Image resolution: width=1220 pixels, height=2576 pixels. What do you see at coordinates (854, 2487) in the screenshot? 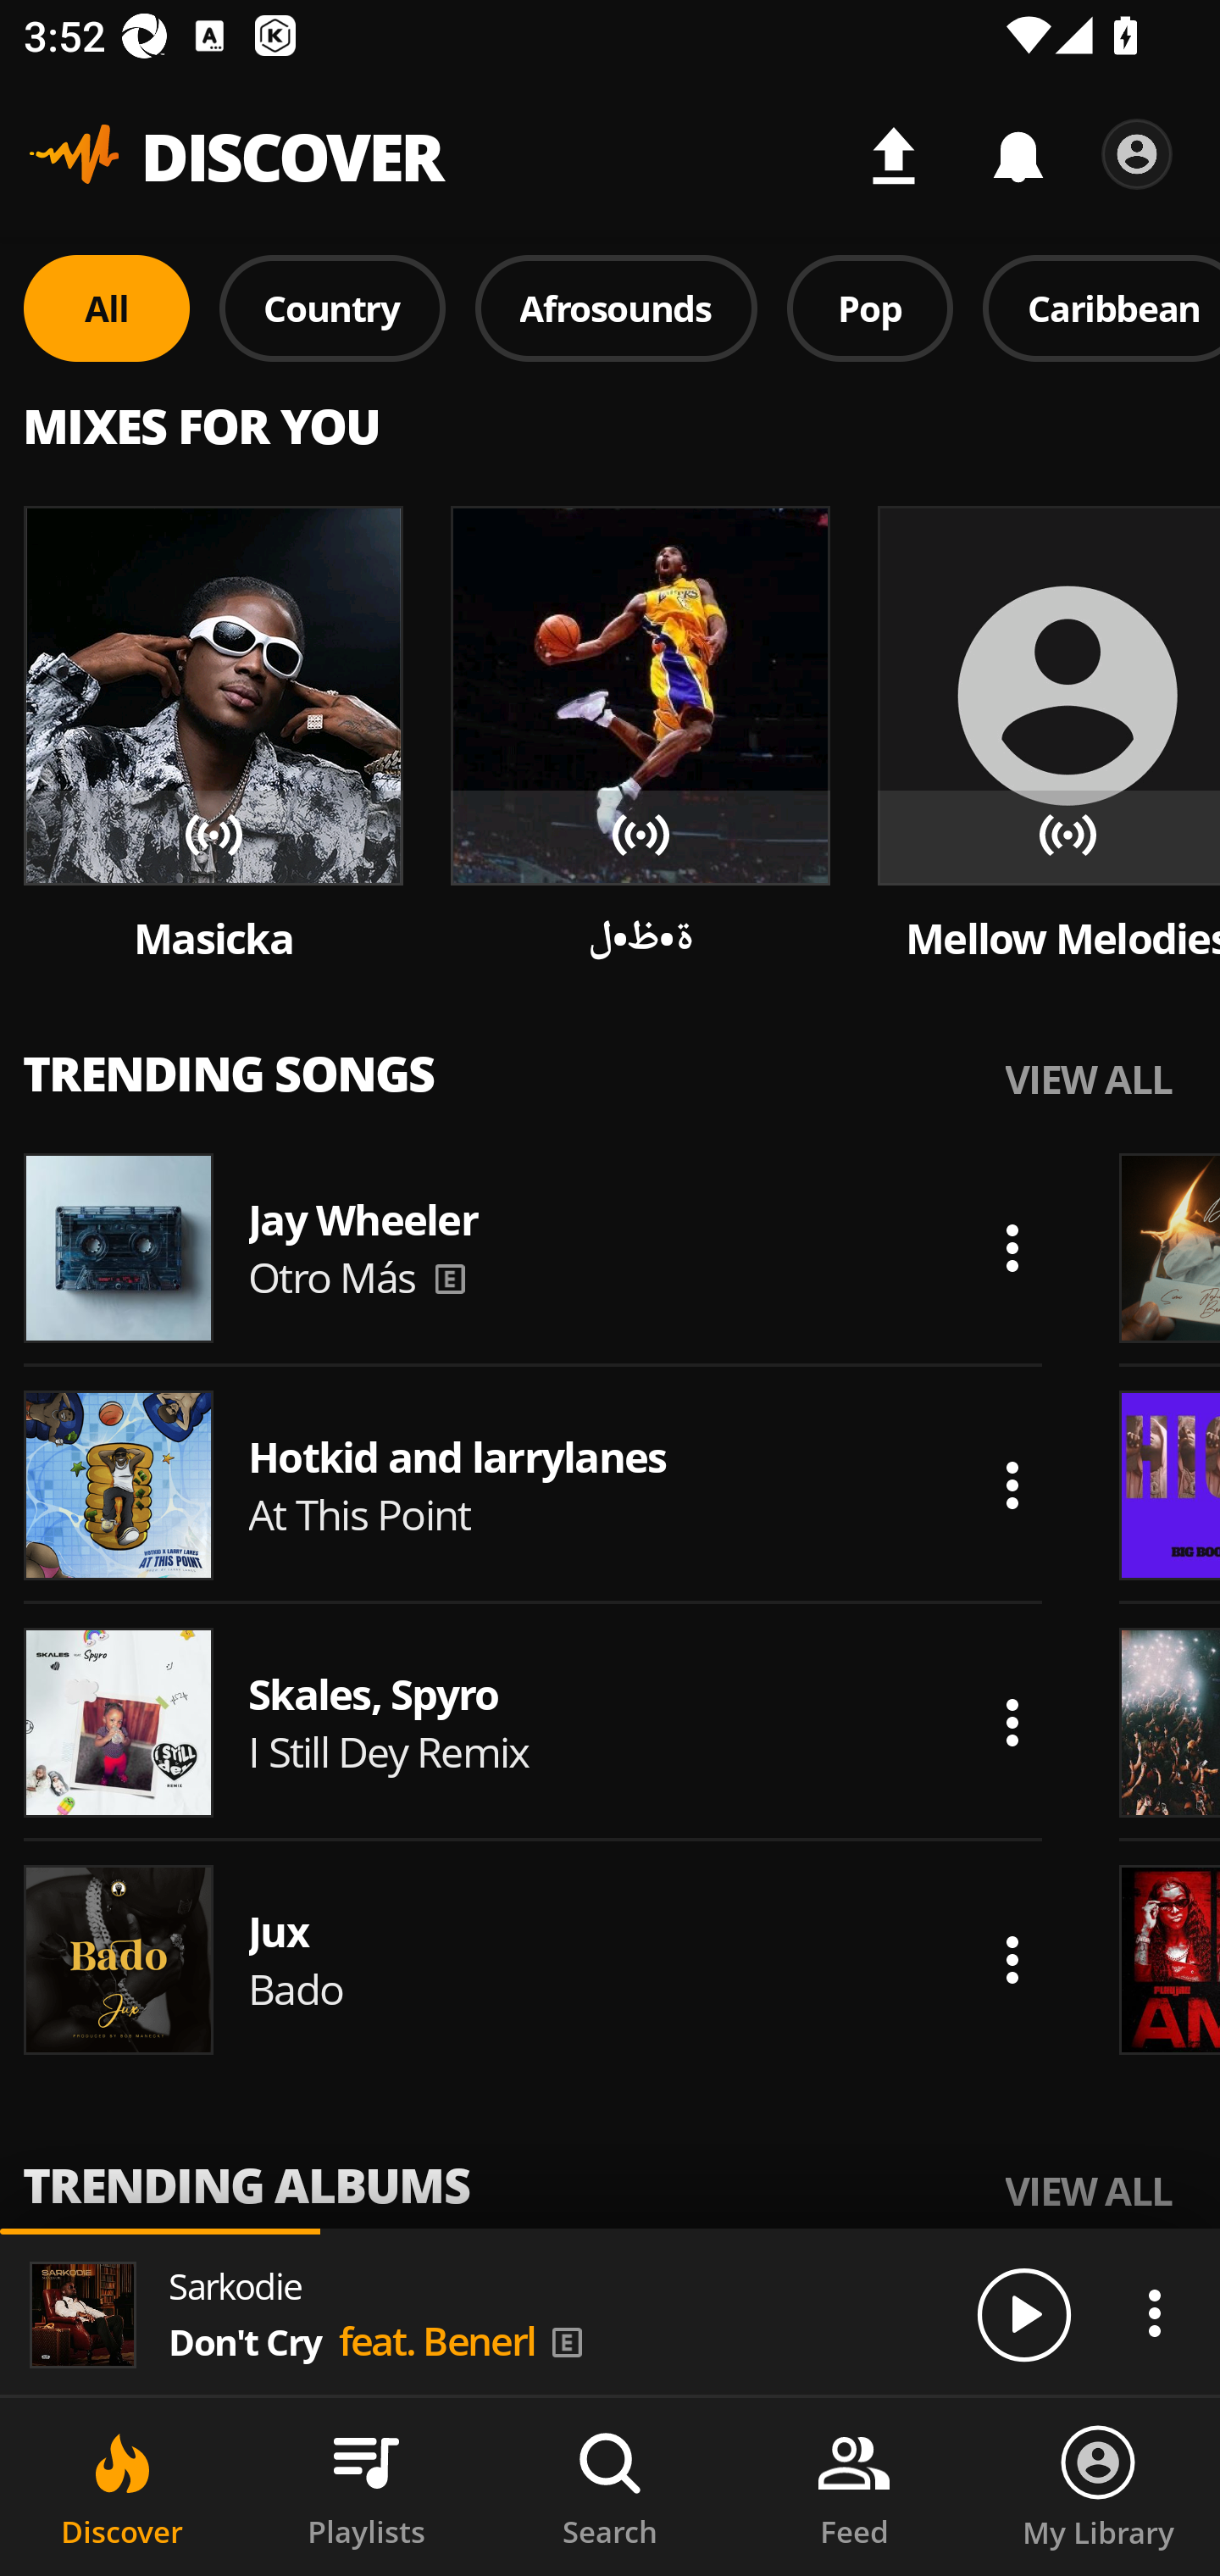
I see `Feed` at bounding box center [854, 2487].